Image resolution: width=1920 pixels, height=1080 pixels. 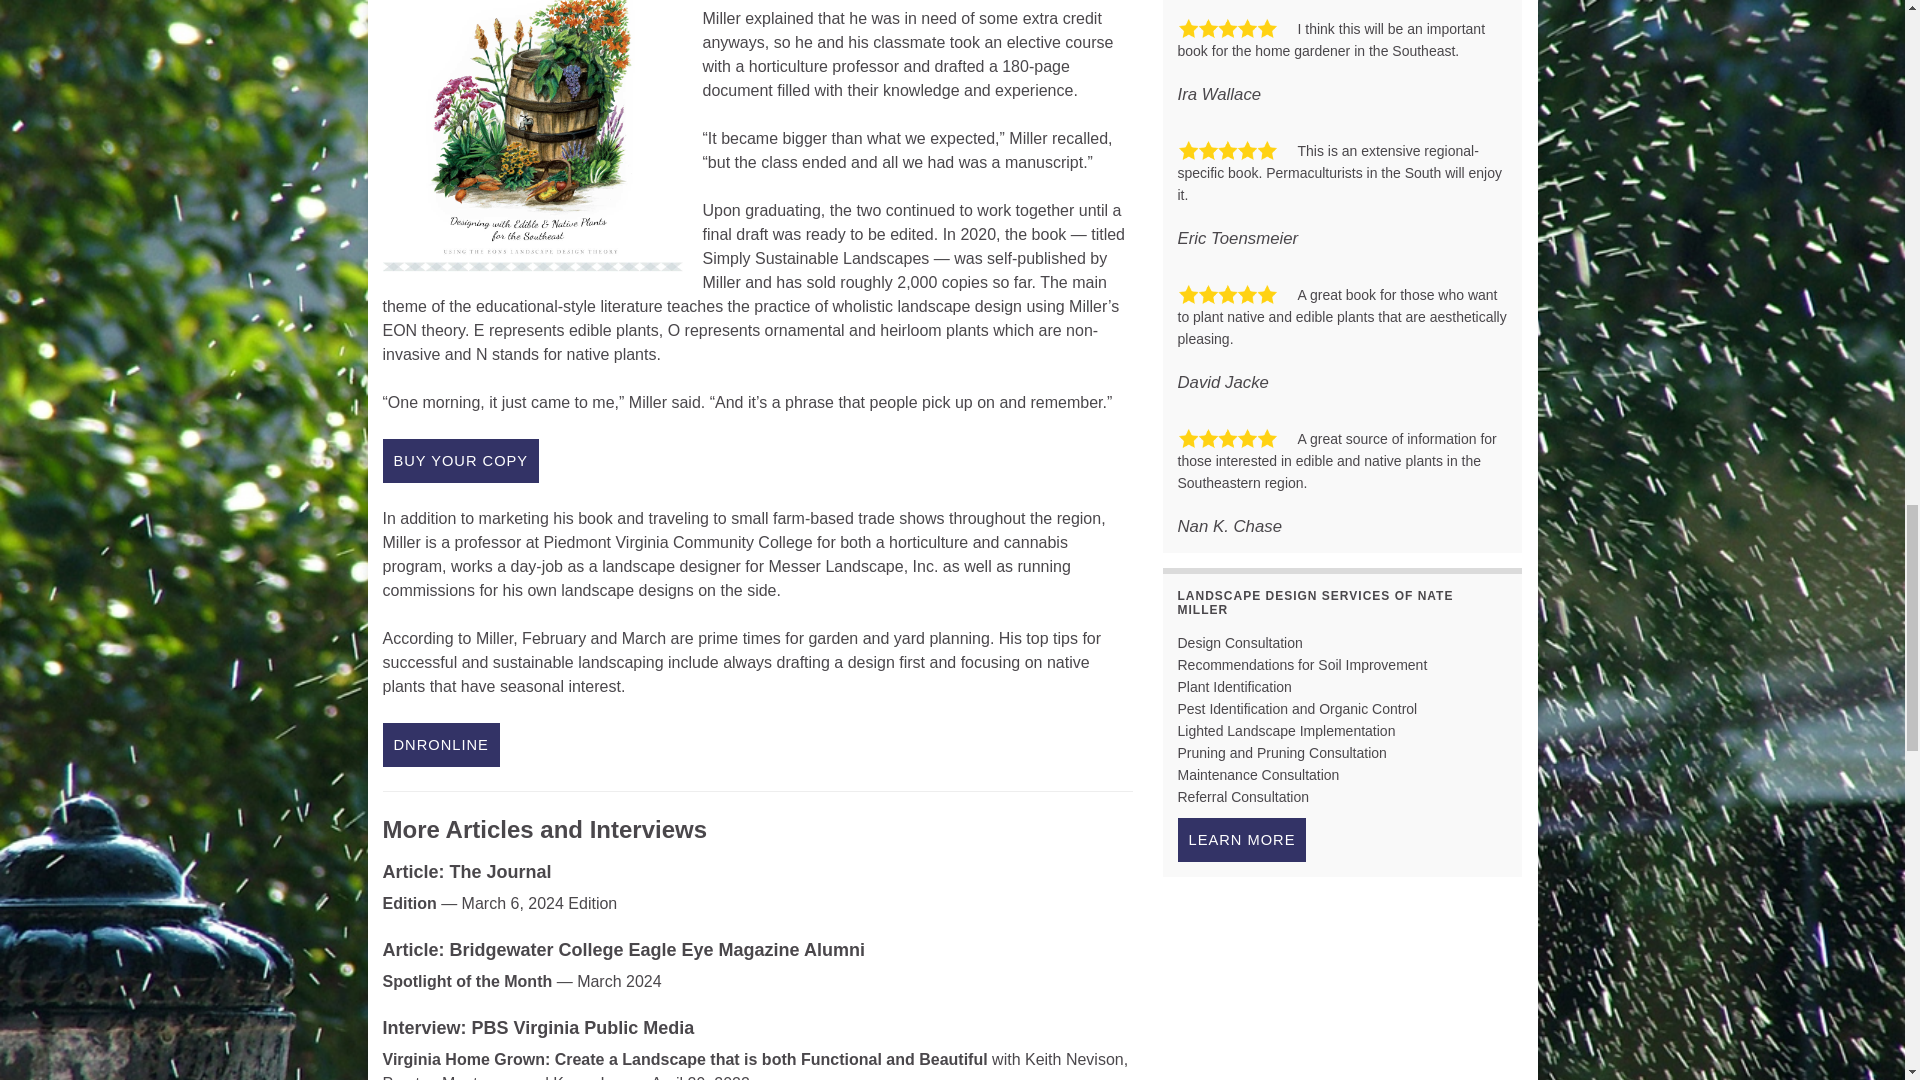 I want to click on DNRONLINE, so click(x=440, y=744).